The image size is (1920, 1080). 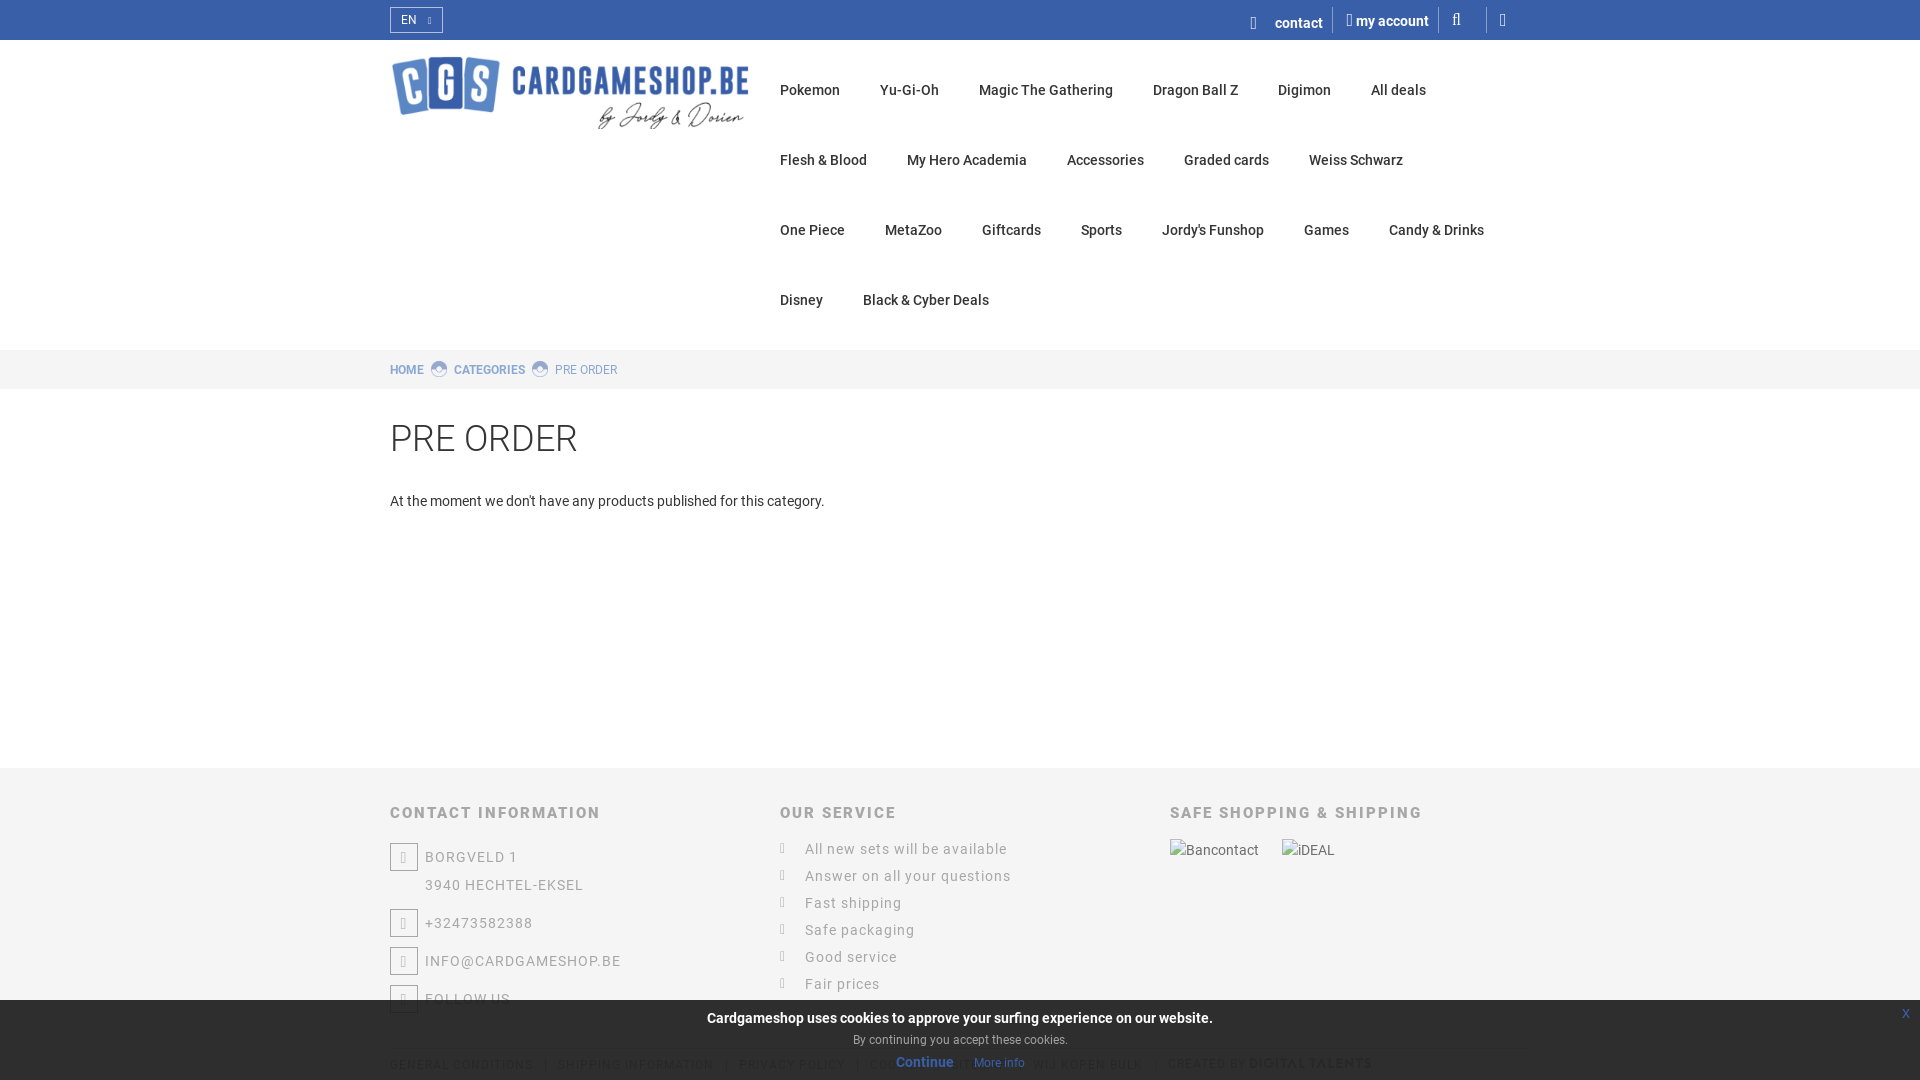 What do you see at coordinates (407, 370) in the screenshot?
I see `HOME` at bounding box center [407, 370].